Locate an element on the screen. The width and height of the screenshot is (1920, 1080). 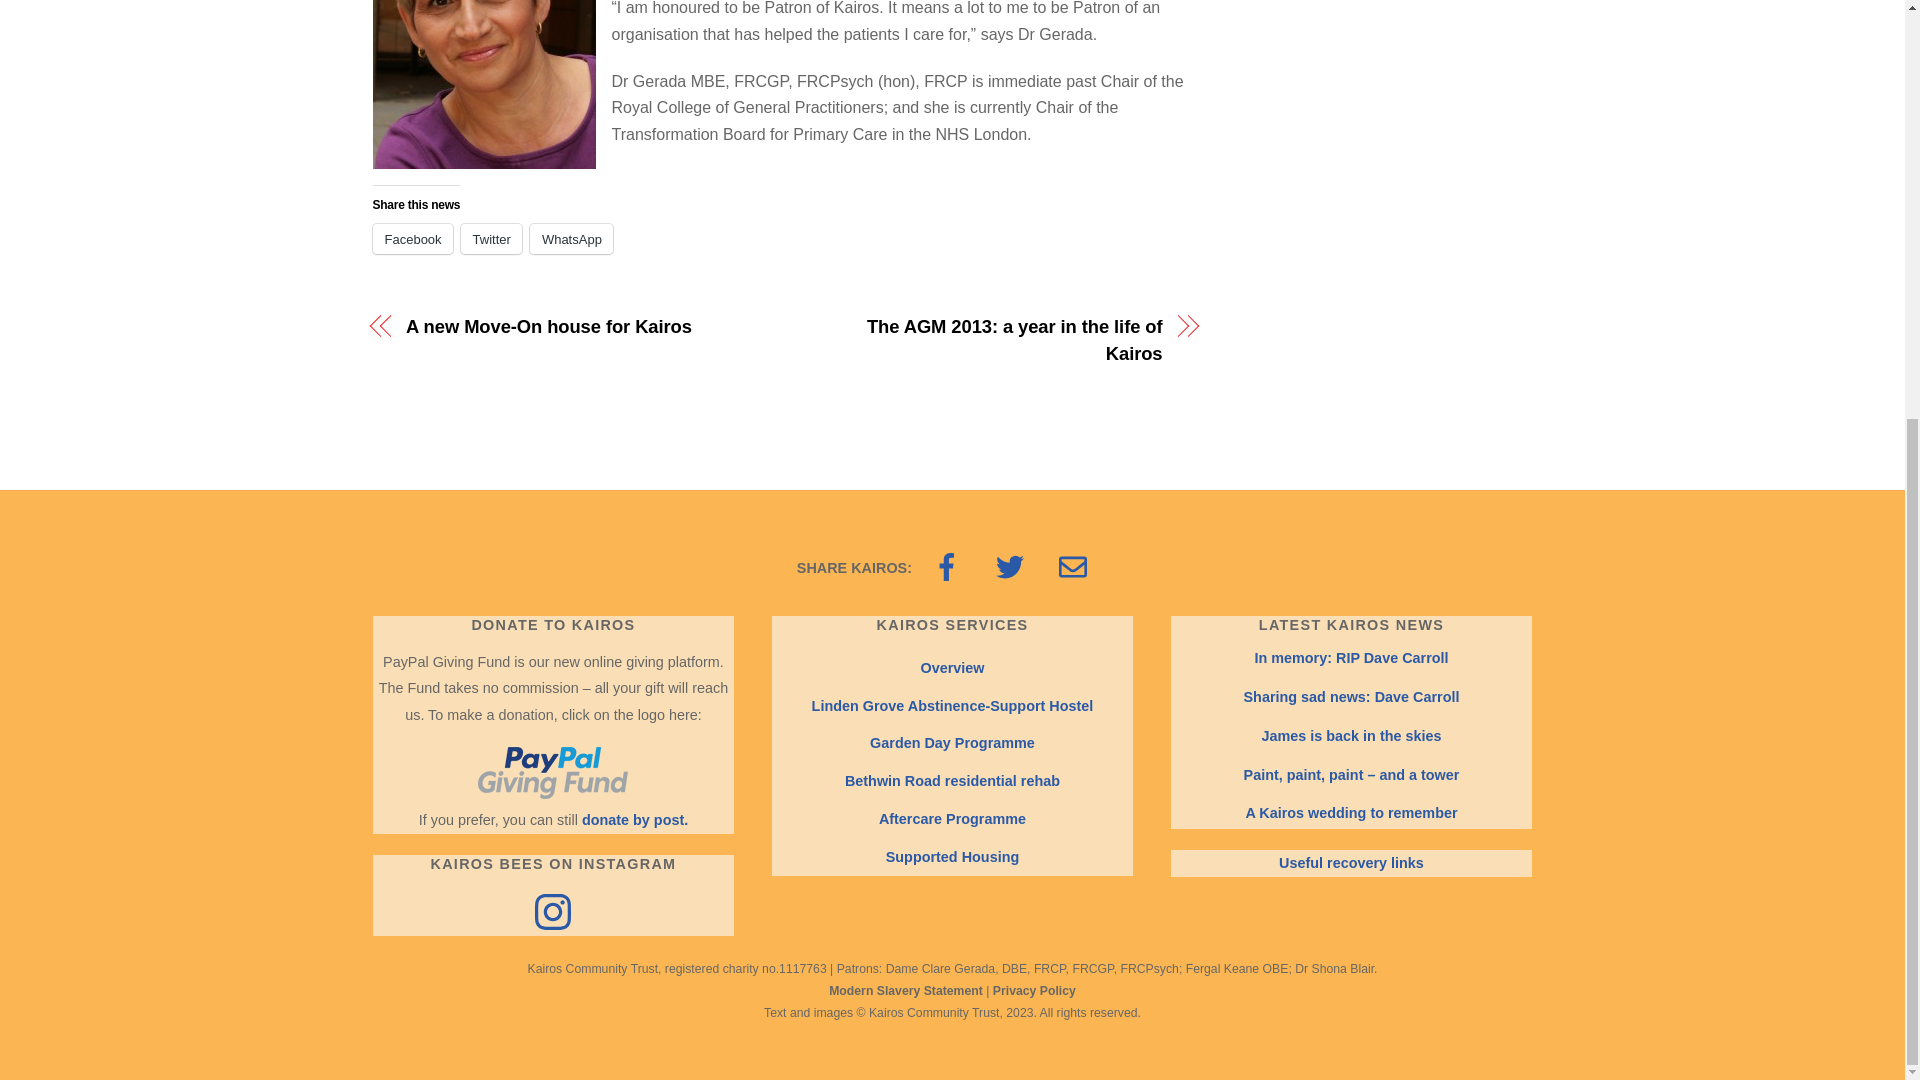
Facebook is located at coordinates (412, 238).